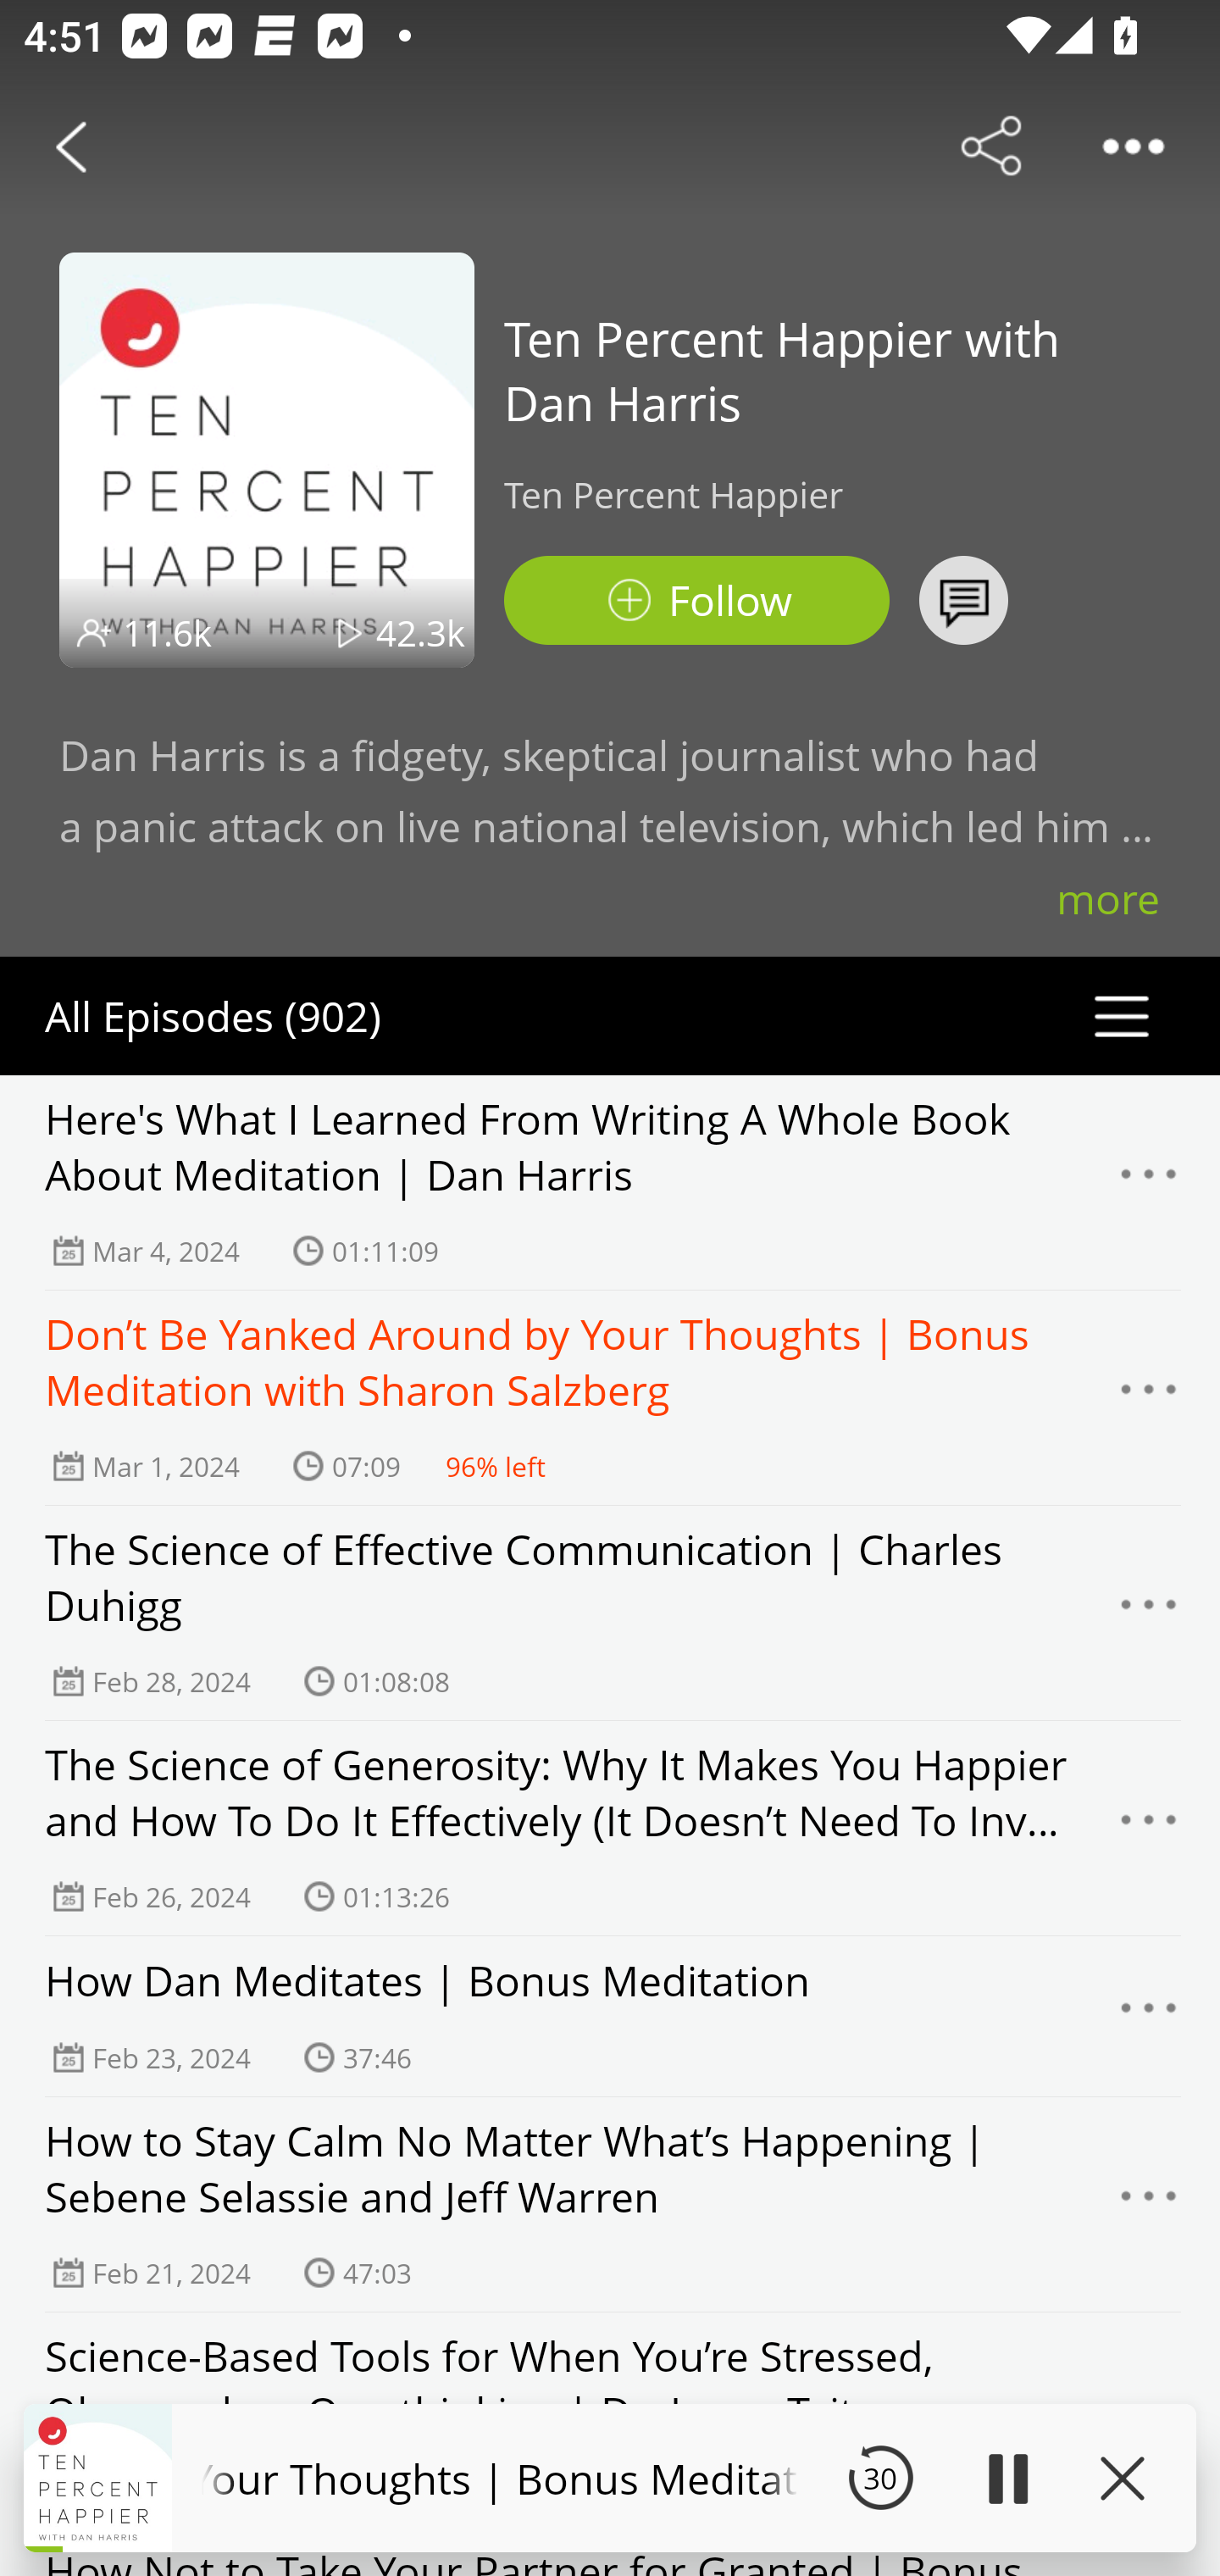  I want to click on Back, so click(71, 146).